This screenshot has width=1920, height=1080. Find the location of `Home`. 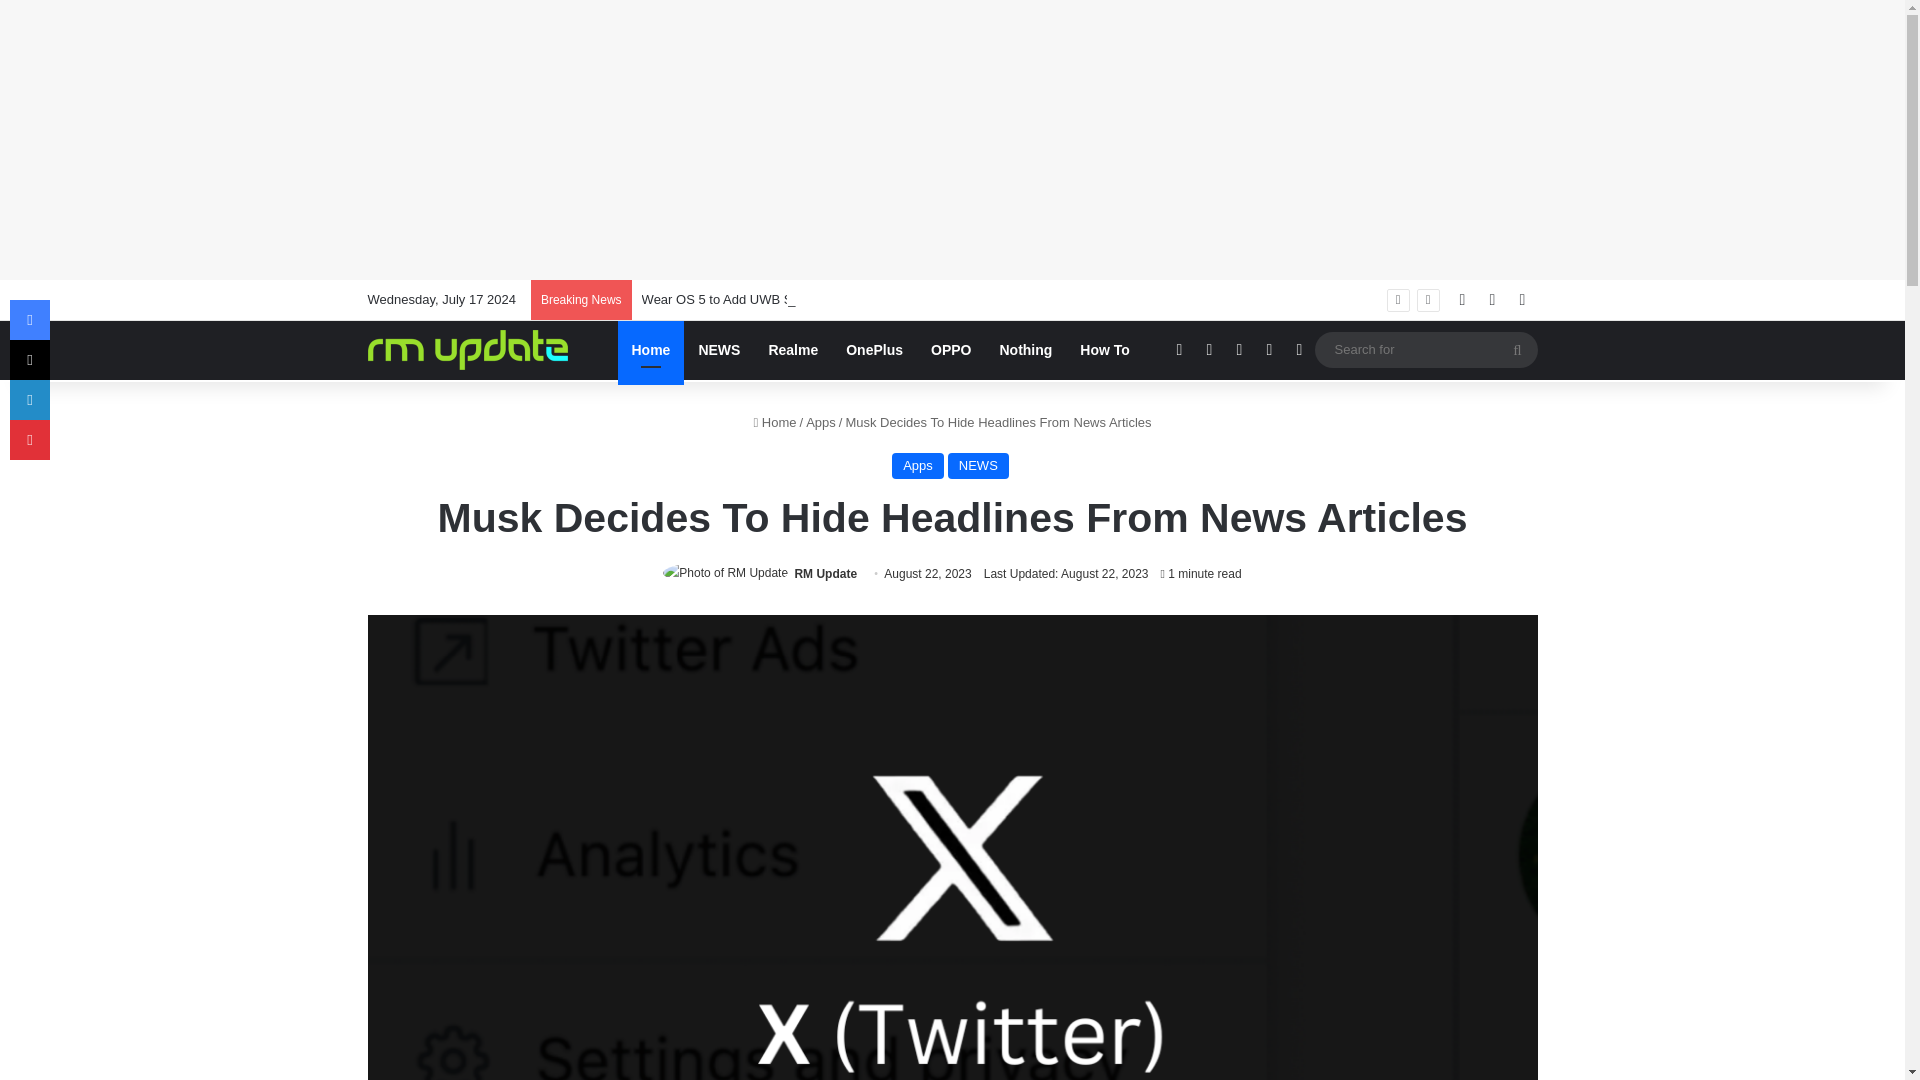

Home is located at coordinates (652, 350).